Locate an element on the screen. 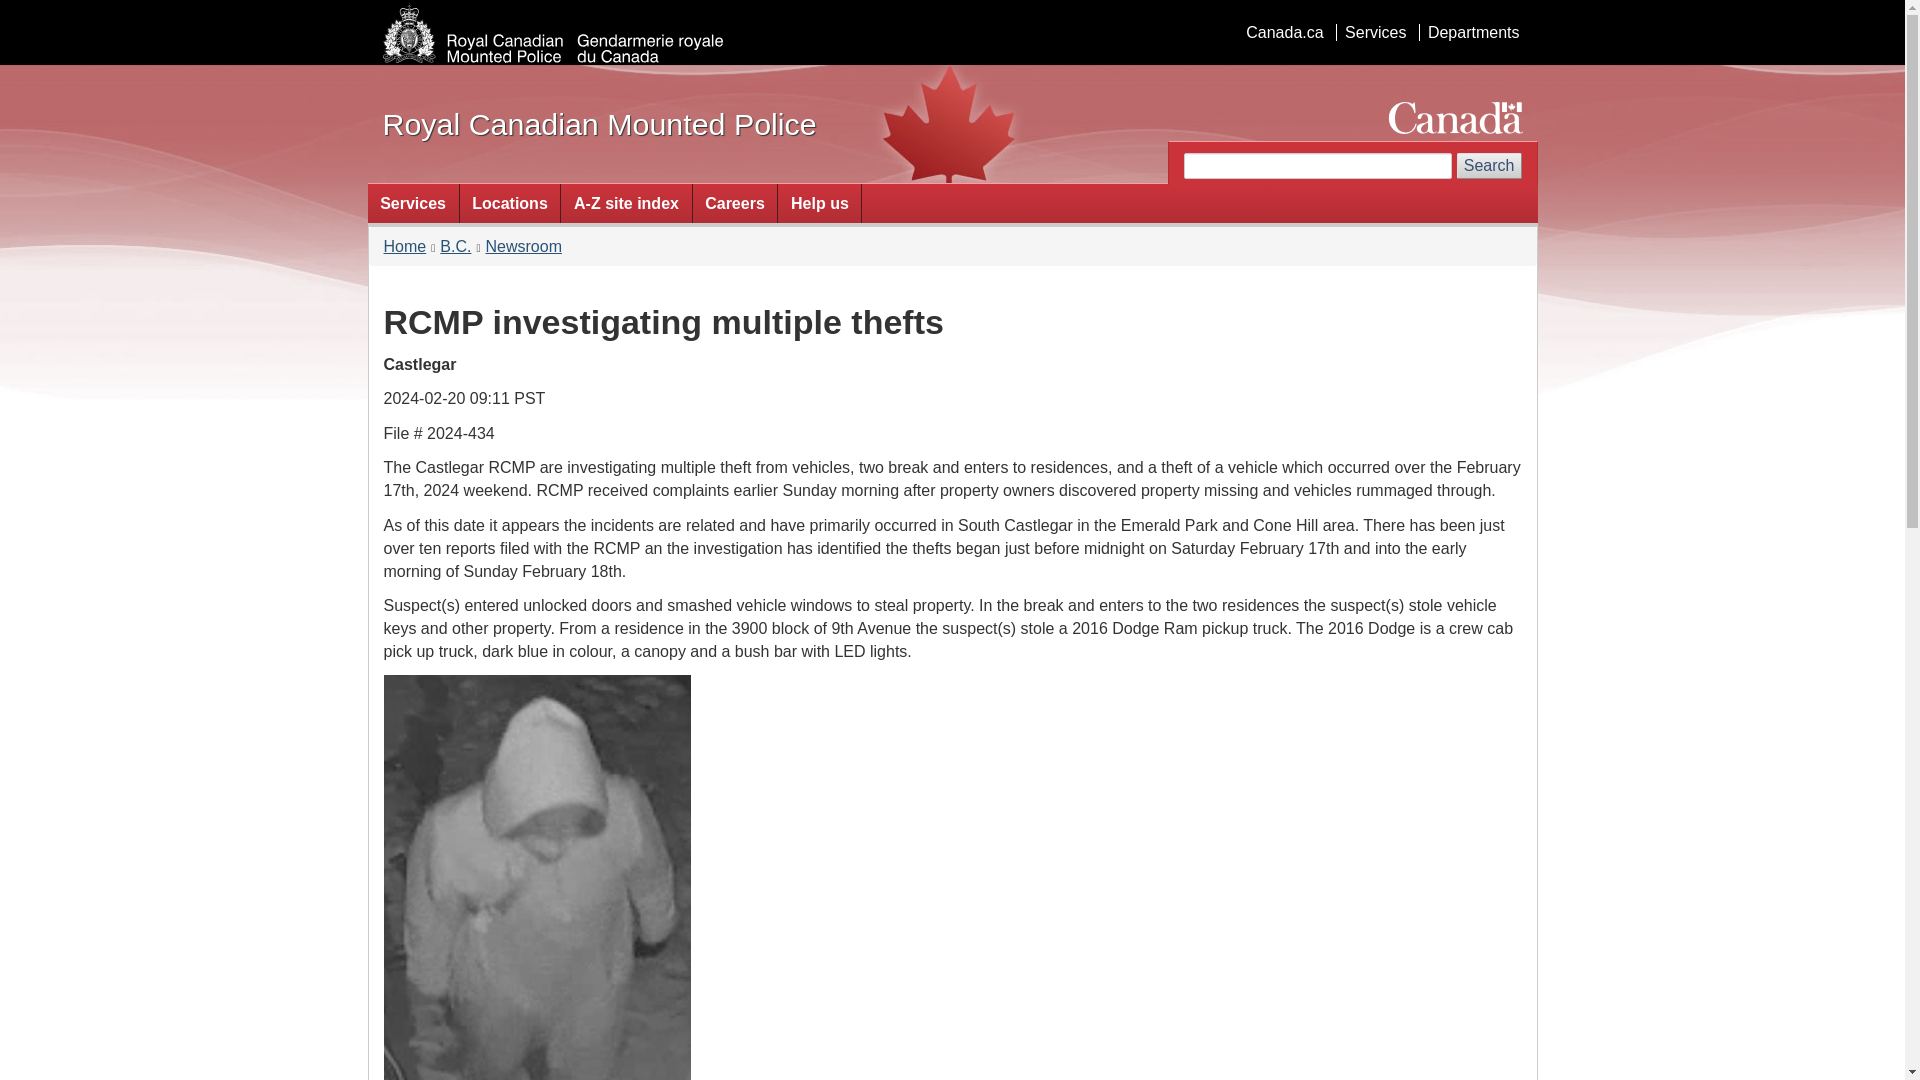 The width and height of the screenshot is (1920, 1080). Locations is located at coordinates (510, 202).